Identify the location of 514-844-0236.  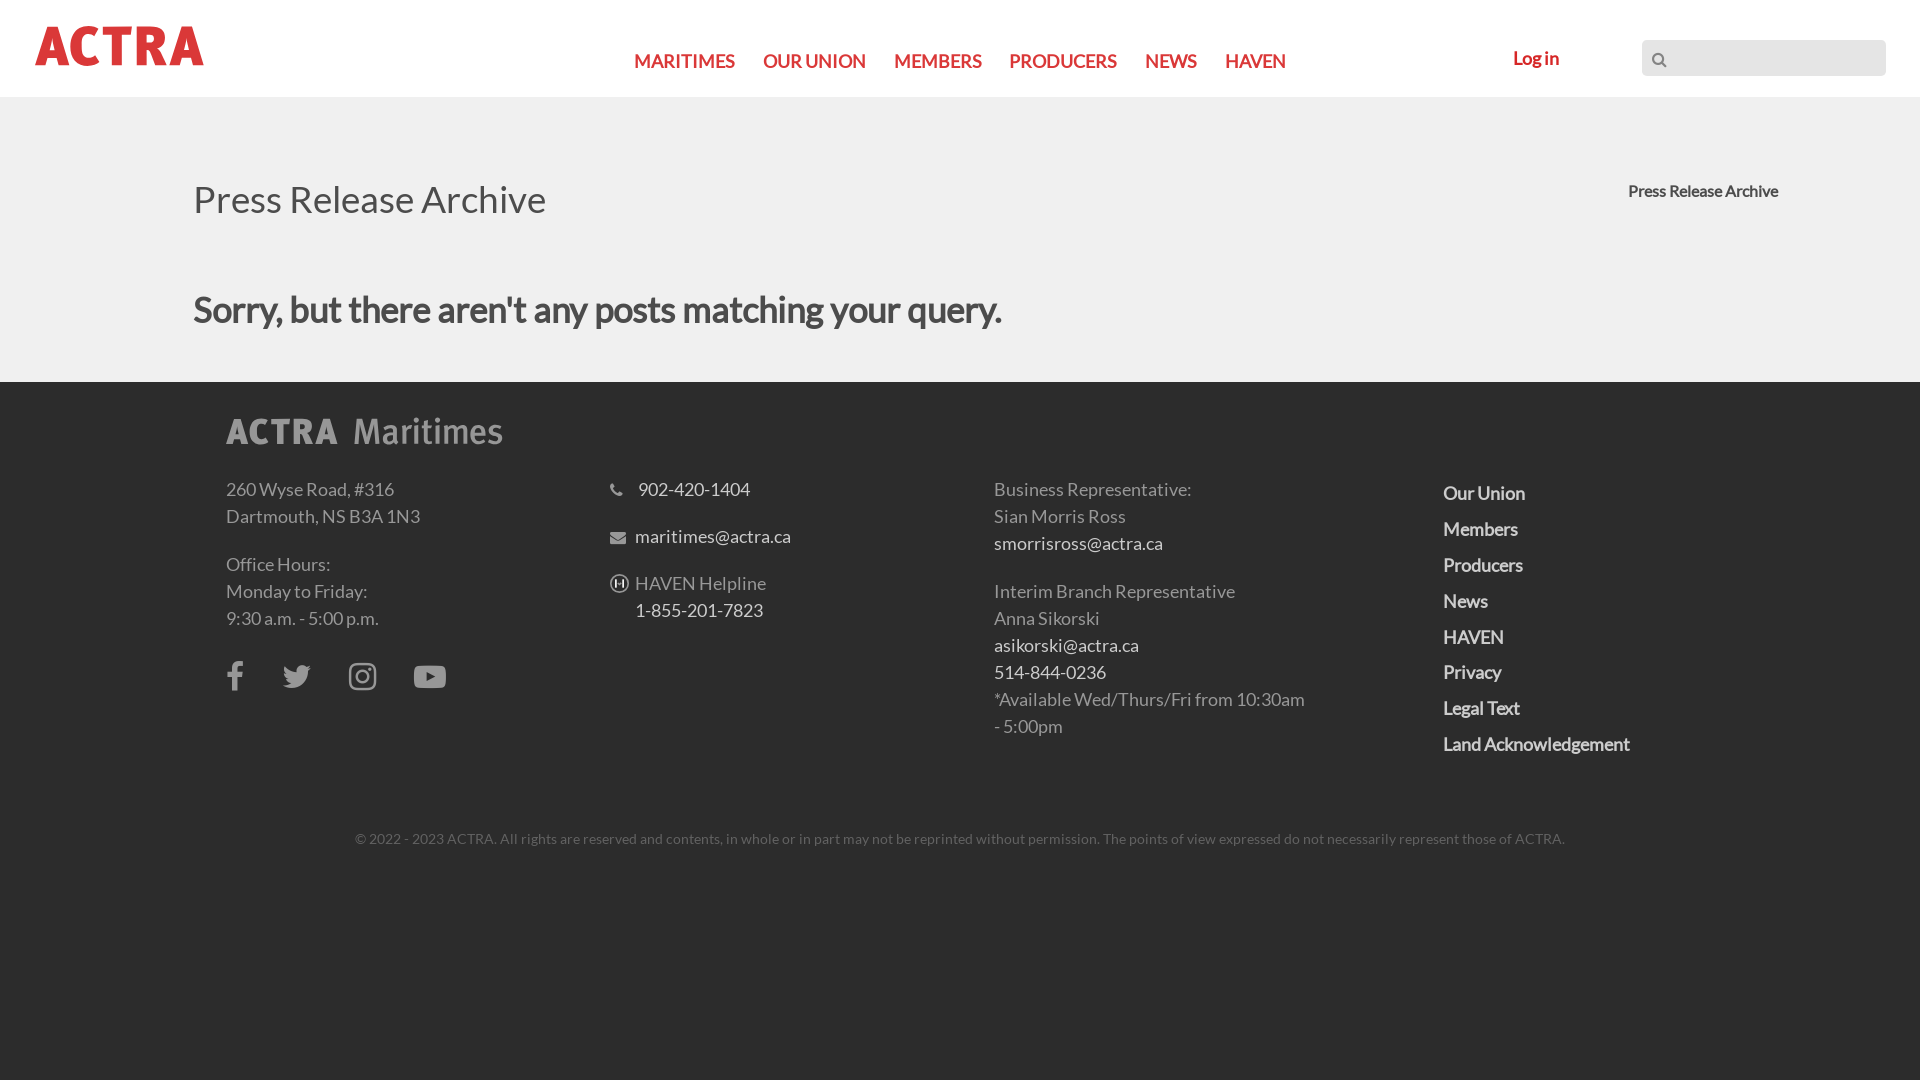
(1050, 672).